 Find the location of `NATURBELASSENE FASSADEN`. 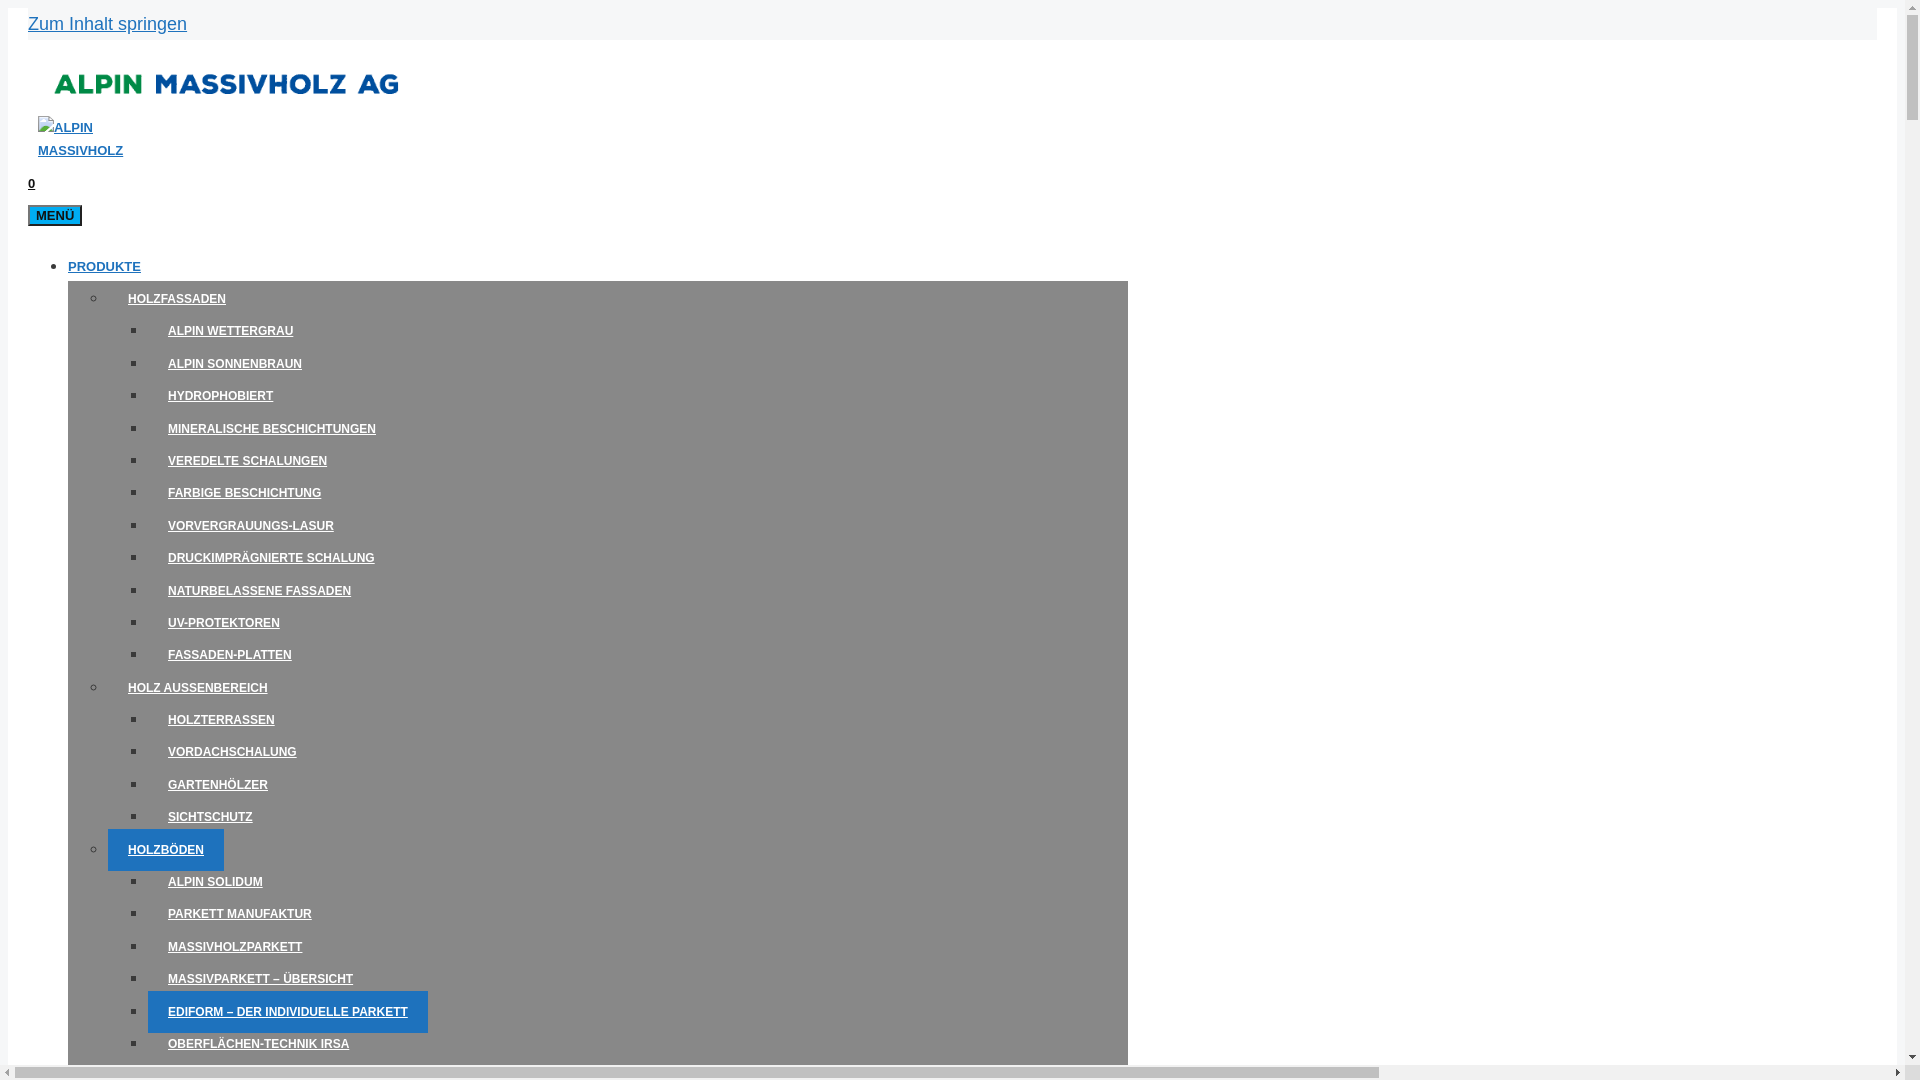

NATURBELASSENE FASSADEN is located at coordinates (260, 591).